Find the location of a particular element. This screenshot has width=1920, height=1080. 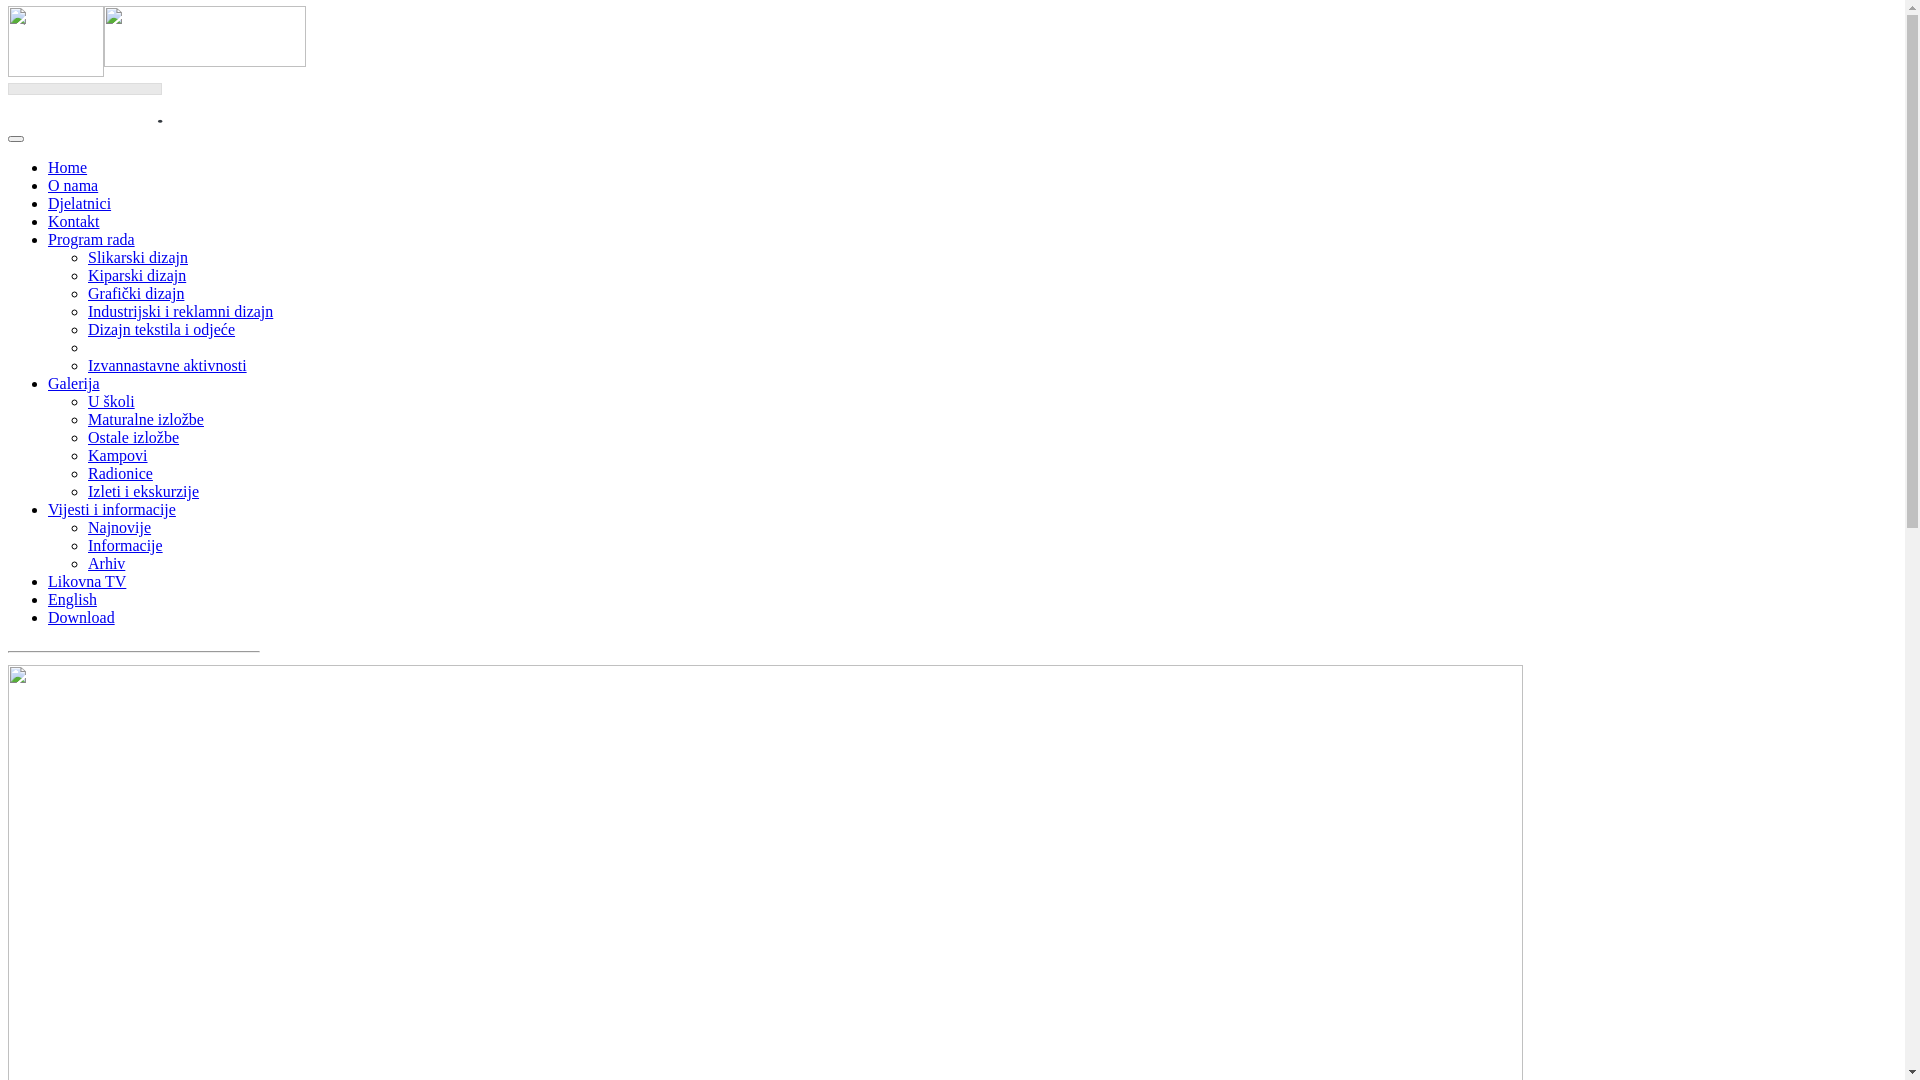

Izleti i ekskurzije is located at coordinates (144, 492).